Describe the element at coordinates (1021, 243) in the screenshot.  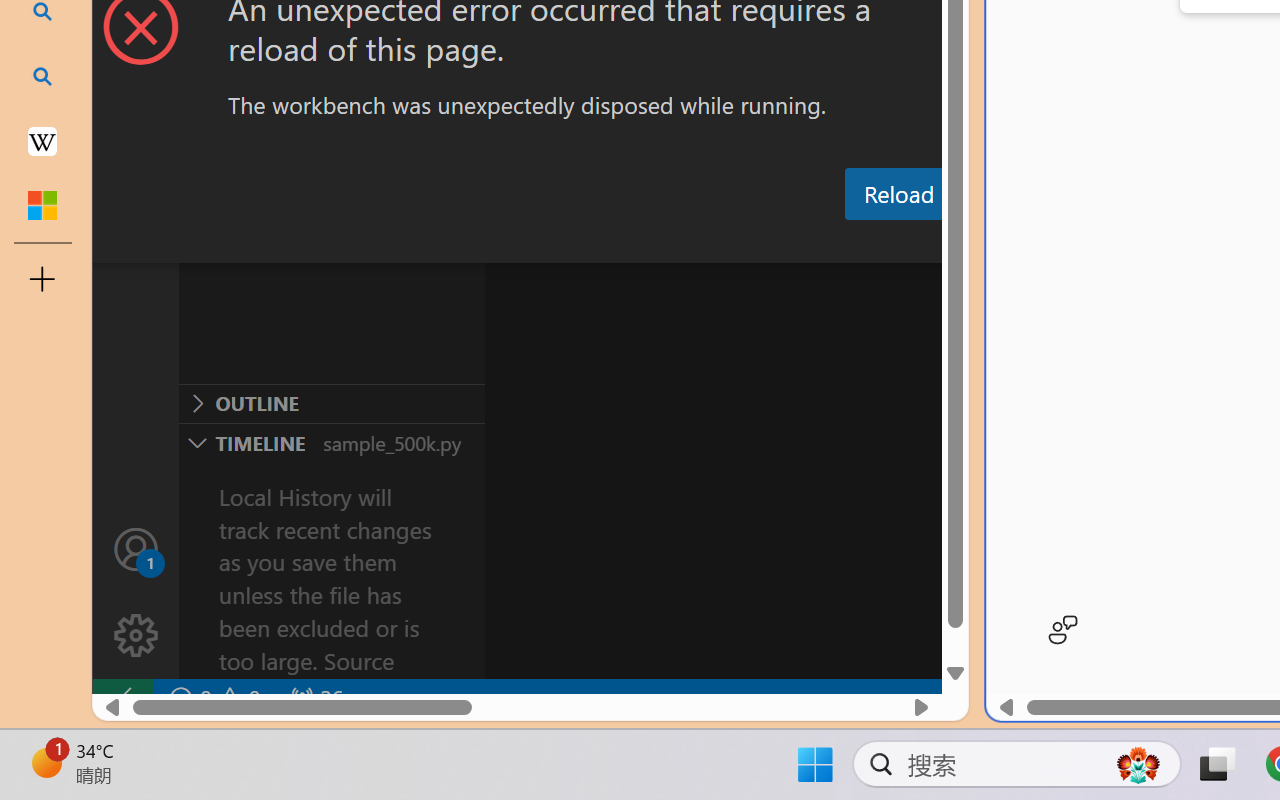
I see `Terminal (Ctrl+`)` at that location.